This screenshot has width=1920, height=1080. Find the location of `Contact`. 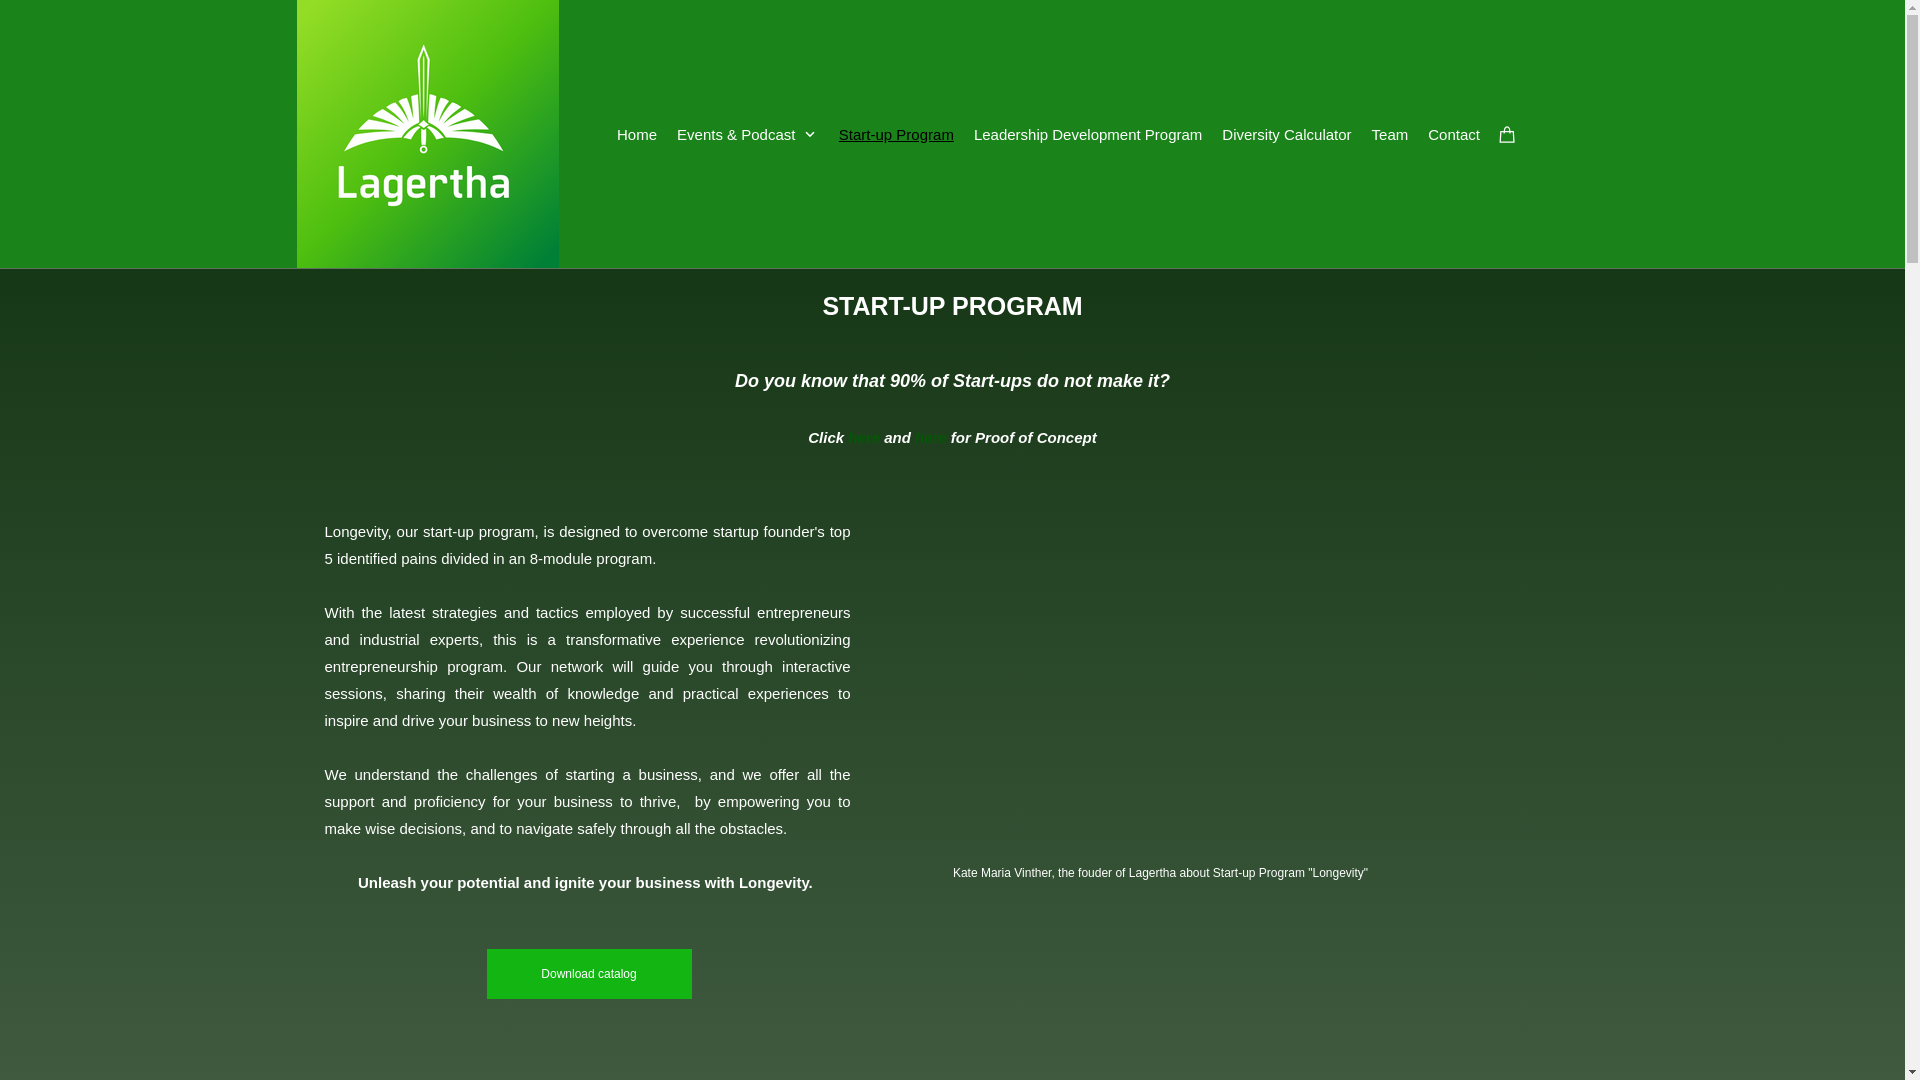

Contact is located at coordinates (1458, 134).